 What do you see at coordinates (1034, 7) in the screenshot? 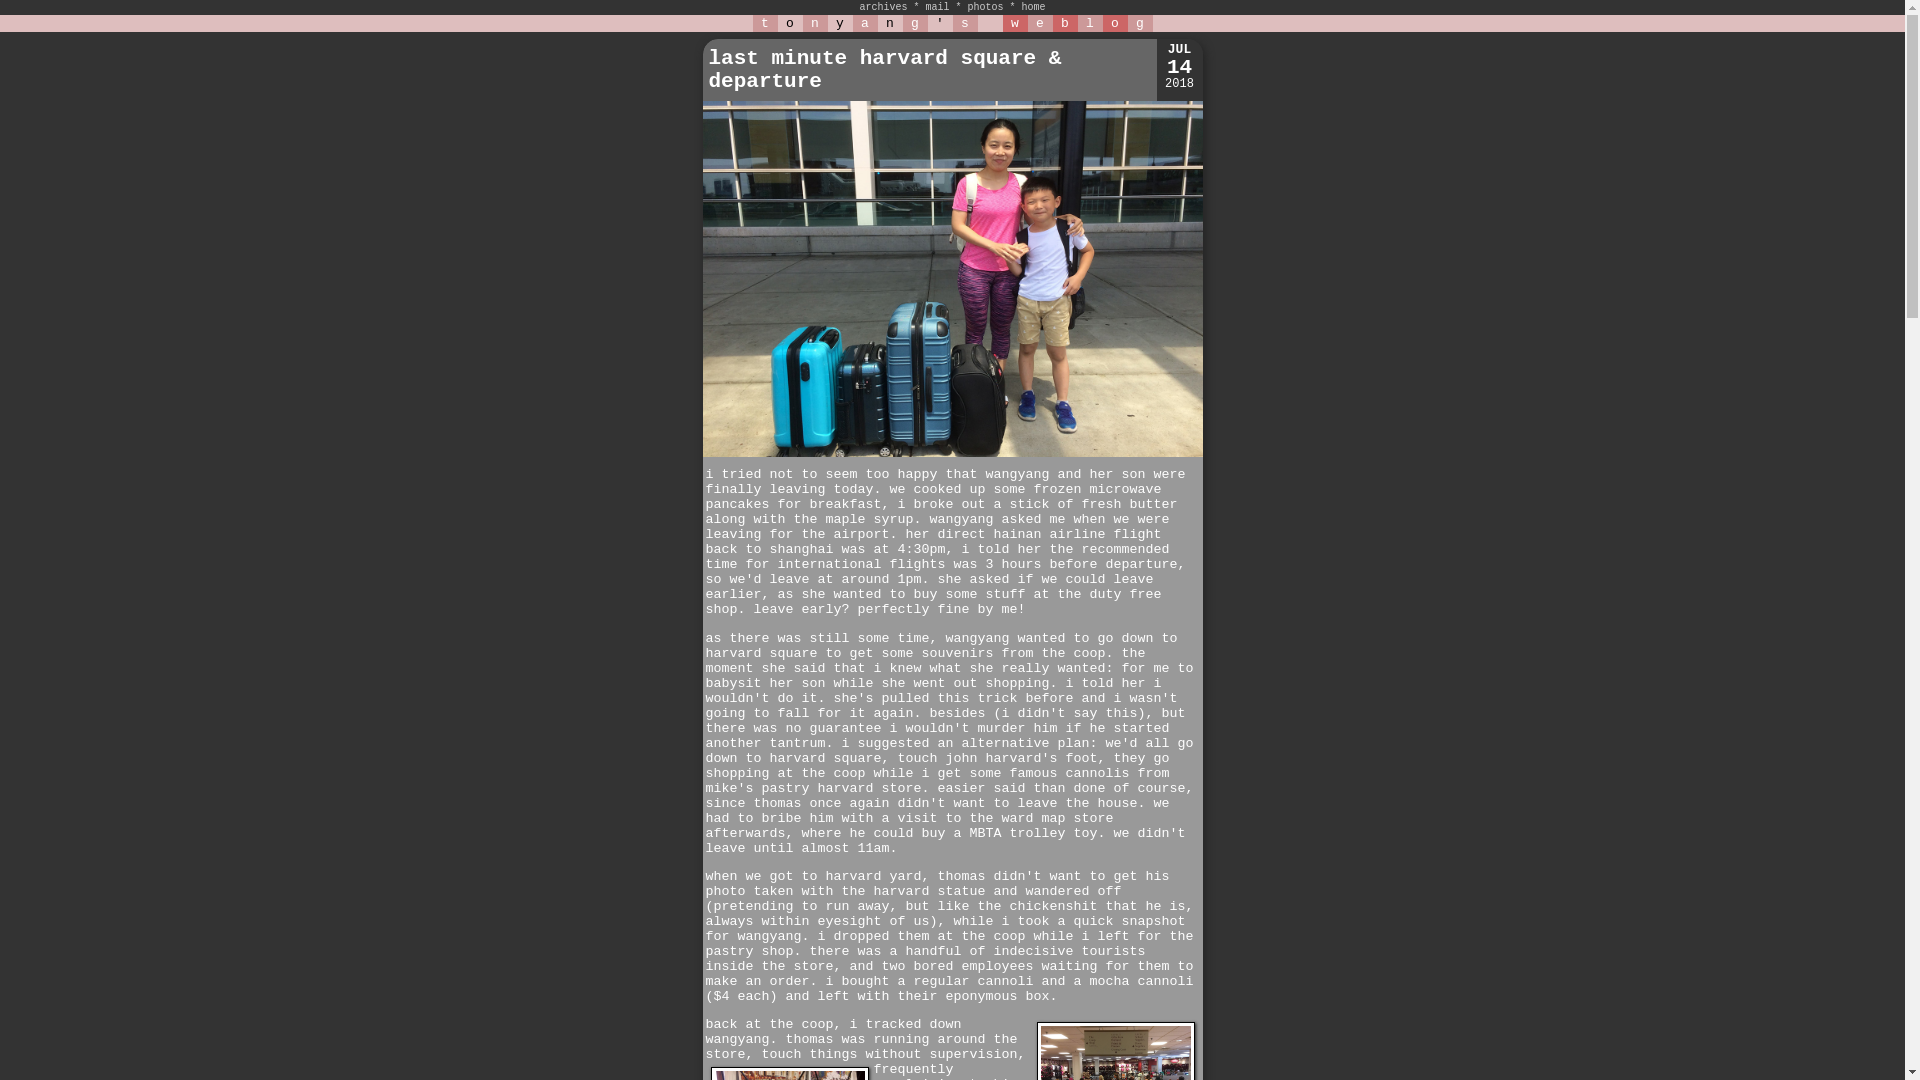
I see `home` at bounding box center [1034, 7].